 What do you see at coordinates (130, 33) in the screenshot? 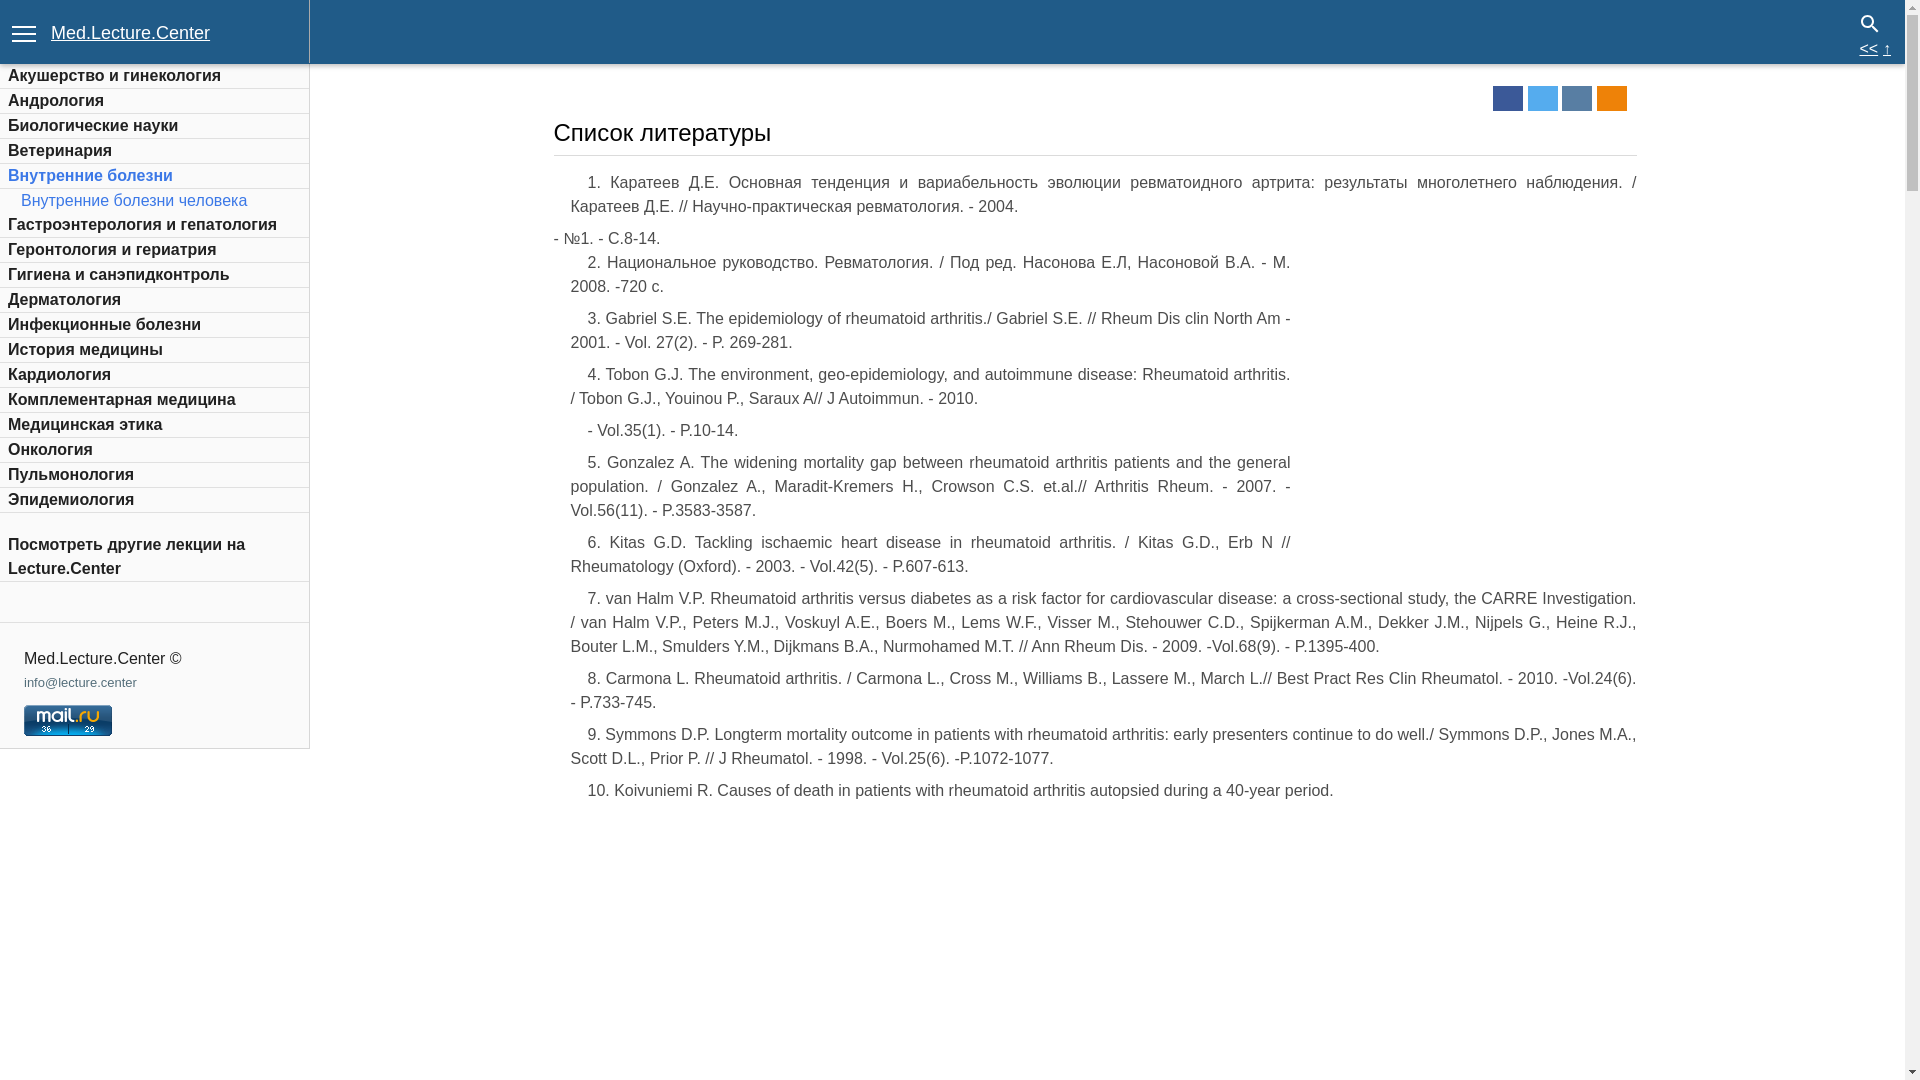
I see `Med.Lecture.Center` at bounding box center [130, 33].